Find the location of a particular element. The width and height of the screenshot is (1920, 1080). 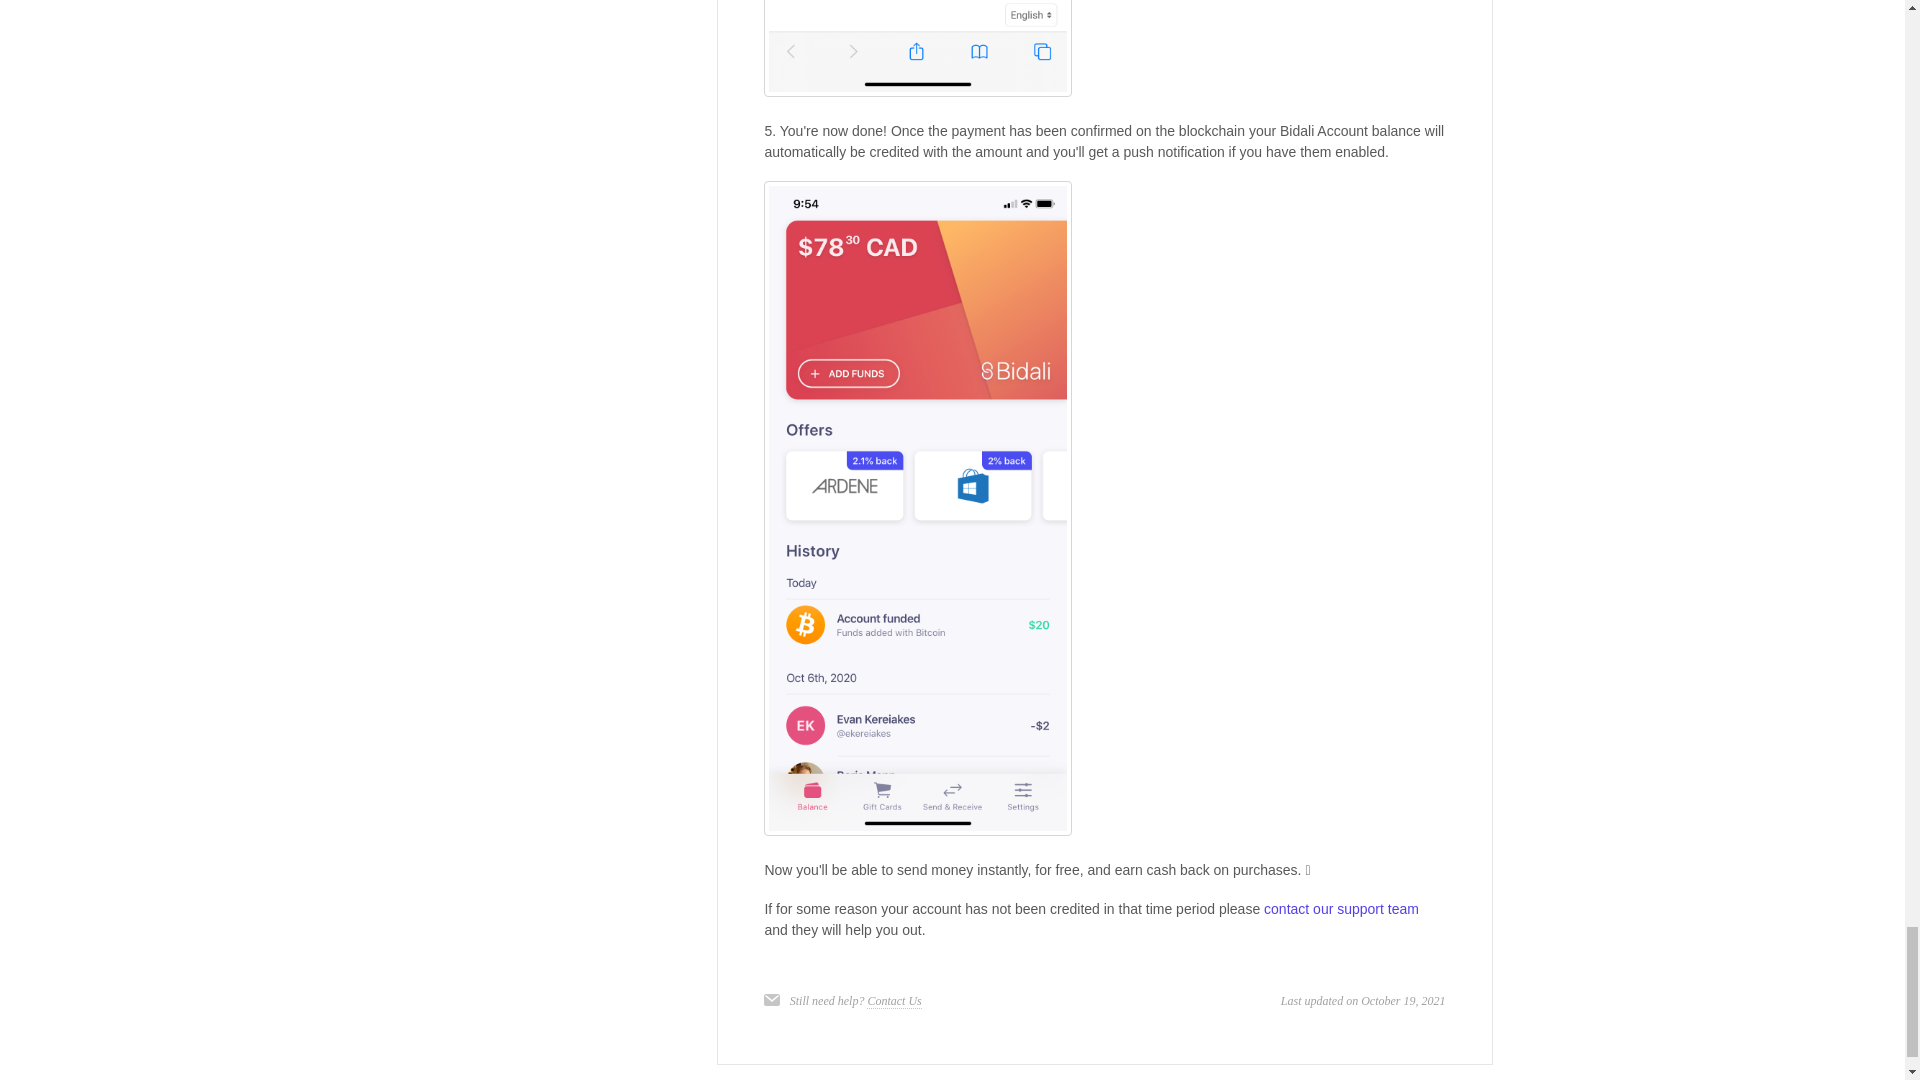

contact our support team is located at coordinates (1340, 908).